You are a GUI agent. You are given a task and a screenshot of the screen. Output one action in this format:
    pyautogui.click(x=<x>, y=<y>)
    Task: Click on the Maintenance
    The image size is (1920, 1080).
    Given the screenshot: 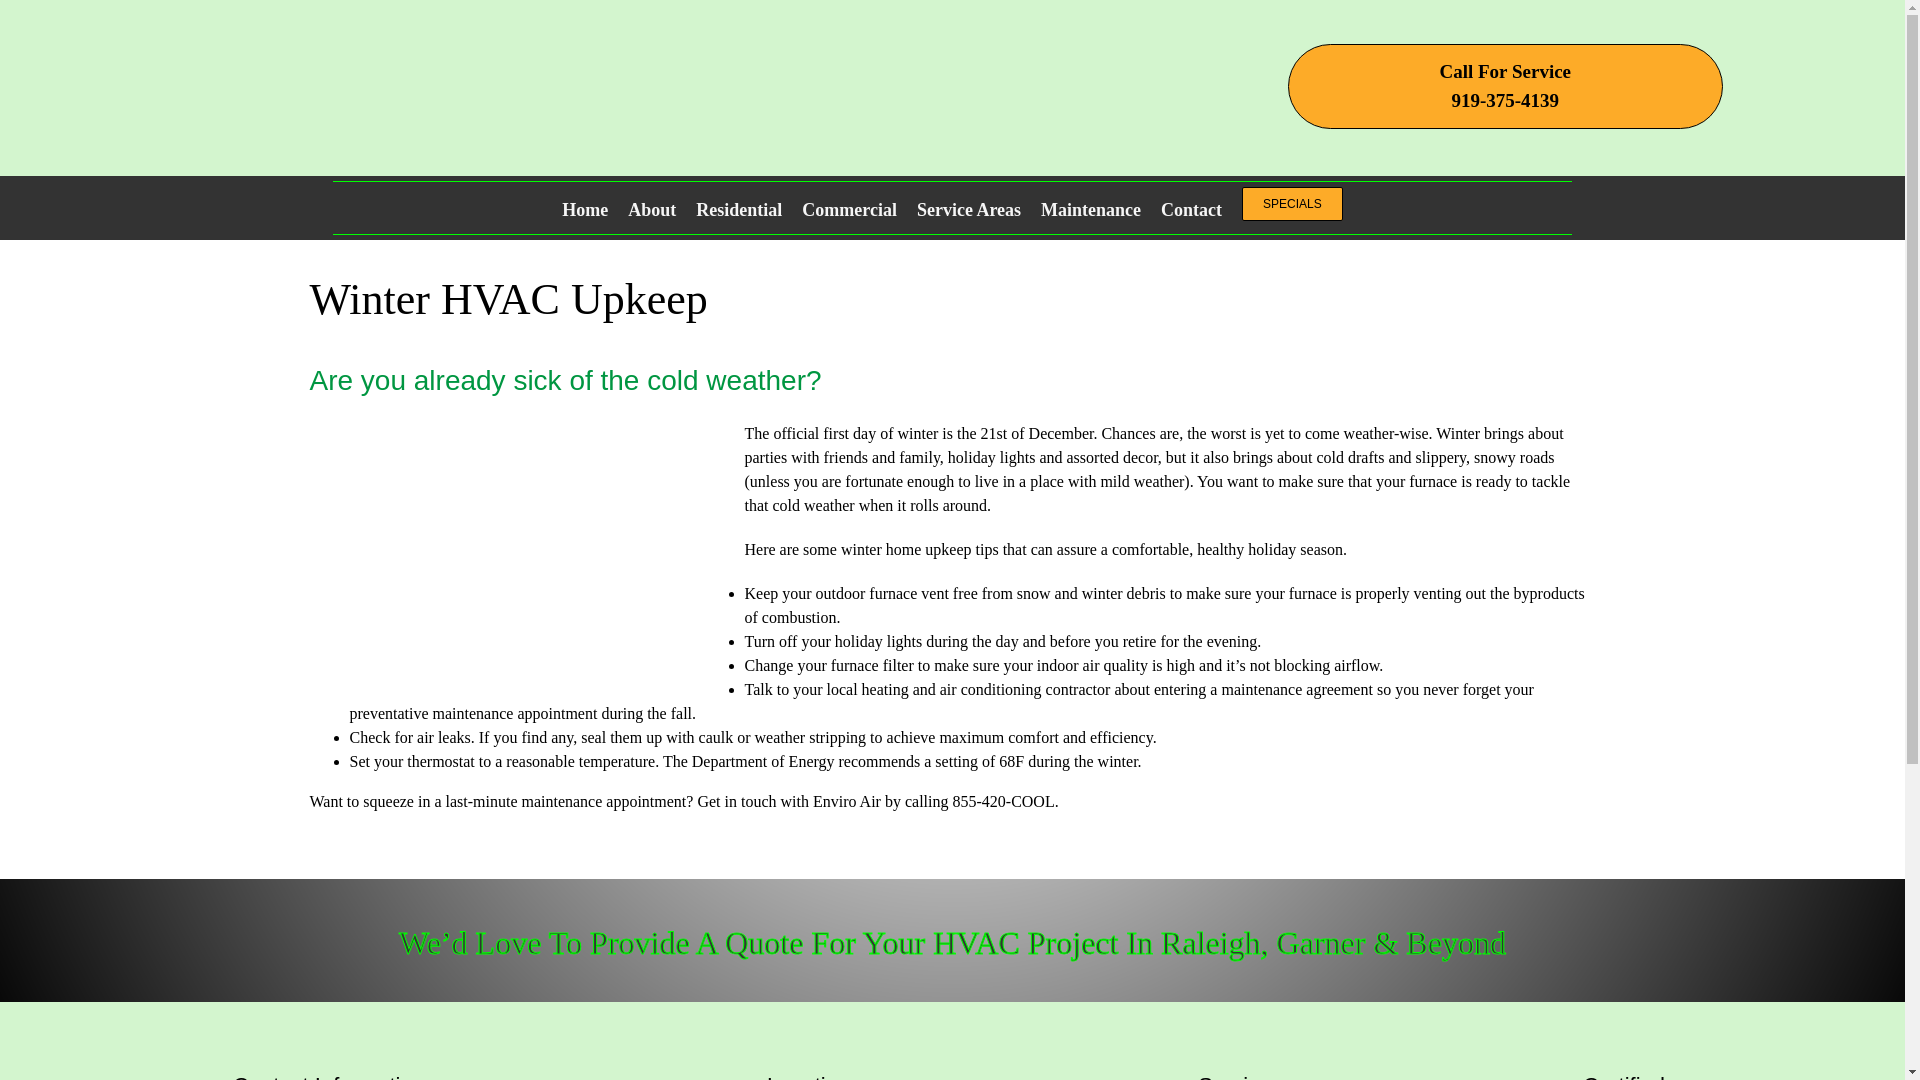 What is the action you would take?
    pyautogui.click(x=585, y=207)
    